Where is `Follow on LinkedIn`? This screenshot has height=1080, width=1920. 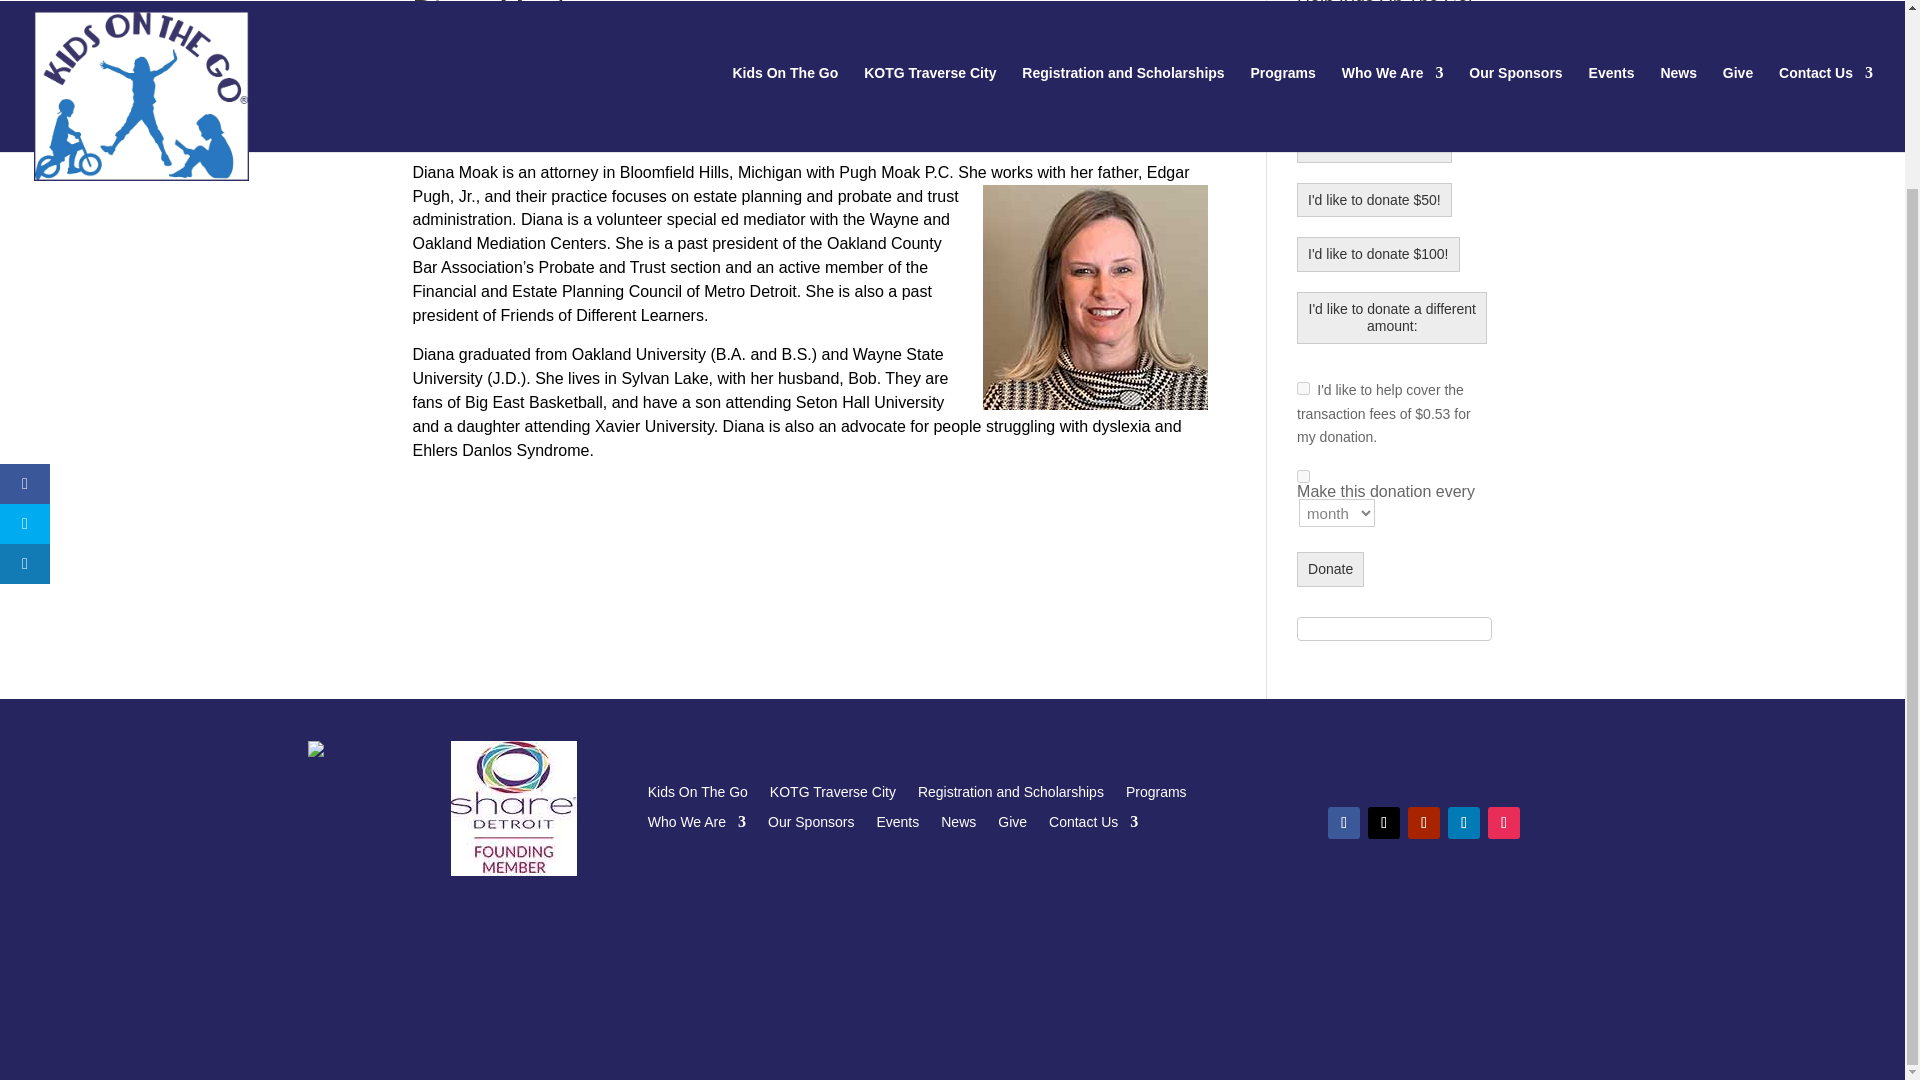 Follow on LinkedIn is located at coordinates (1464, 822).